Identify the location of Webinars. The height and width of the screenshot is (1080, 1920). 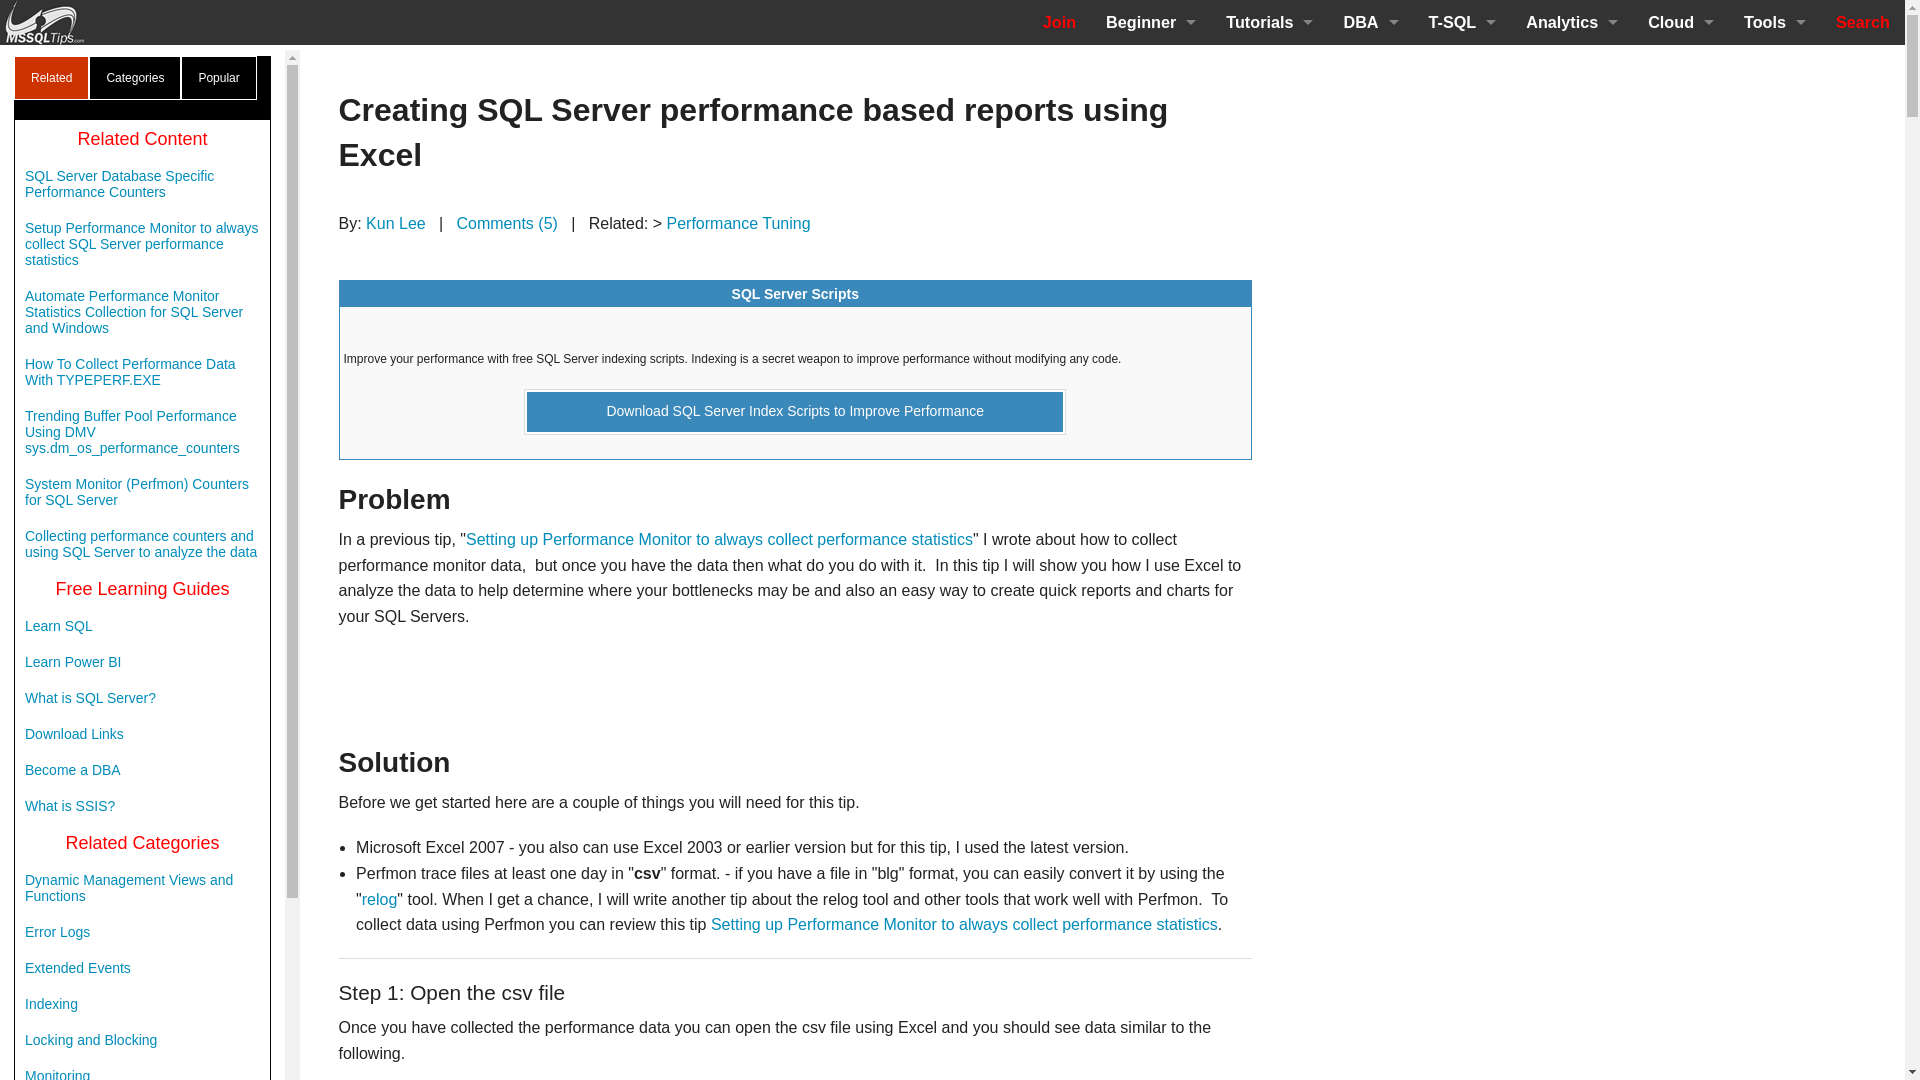
(1370, 517).